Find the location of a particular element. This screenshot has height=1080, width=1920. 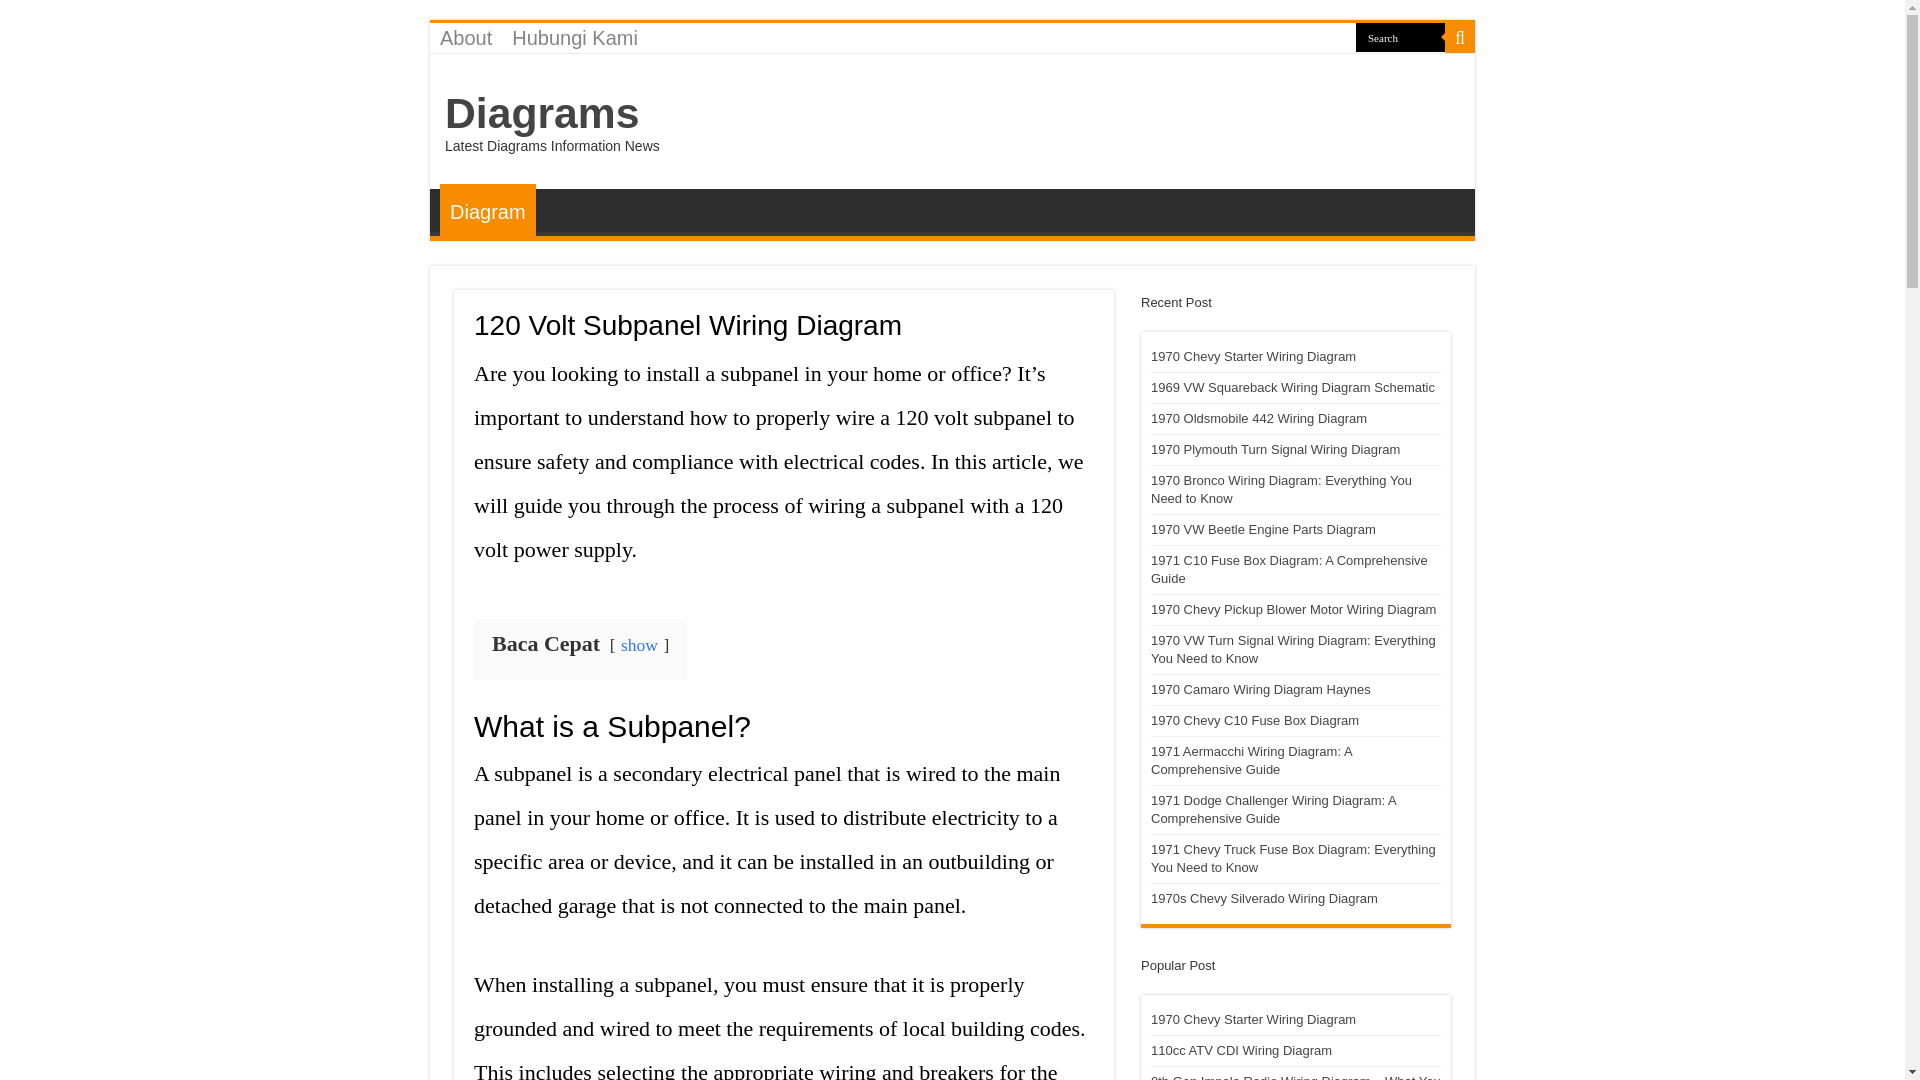

Diagram is located at coordinates (487, 210).